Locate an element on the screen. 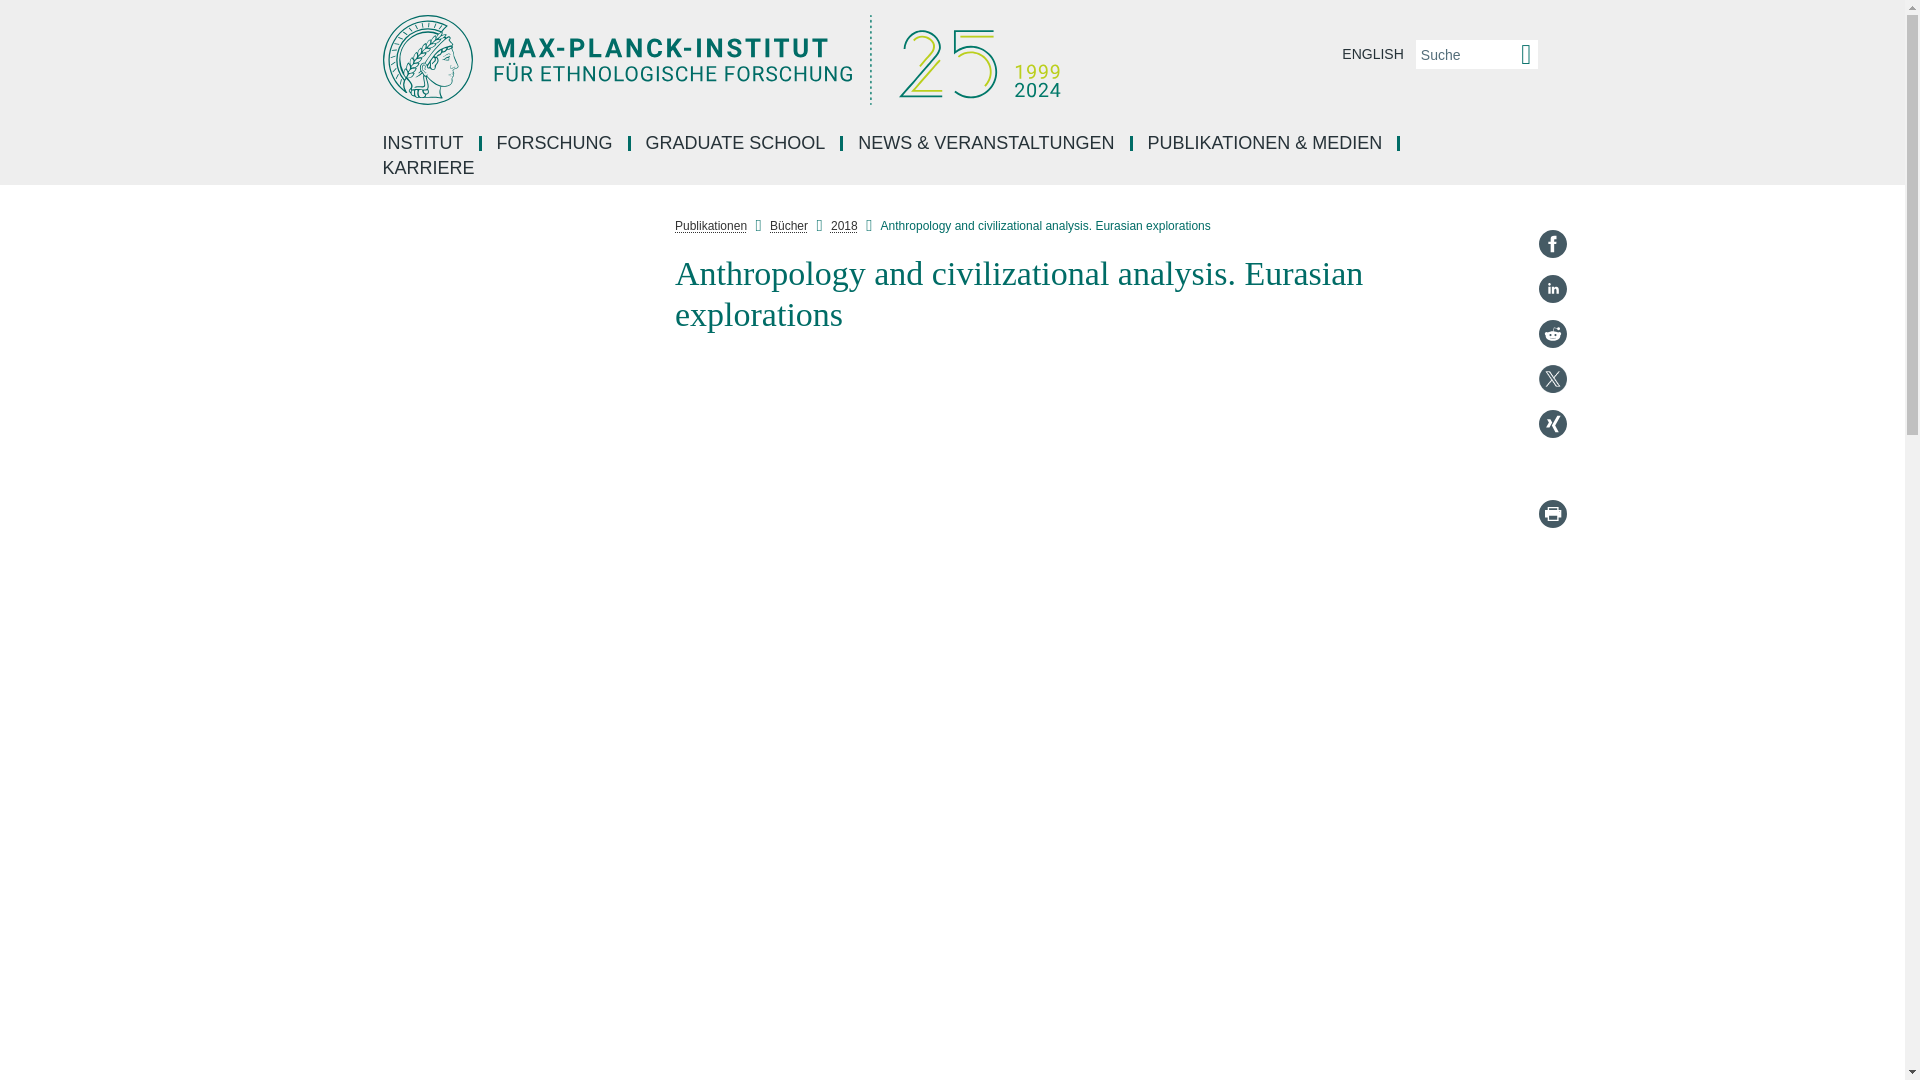 This screenshot has height=1080, width=1920. FORSCHUNG is located at coordinates (556, 144).